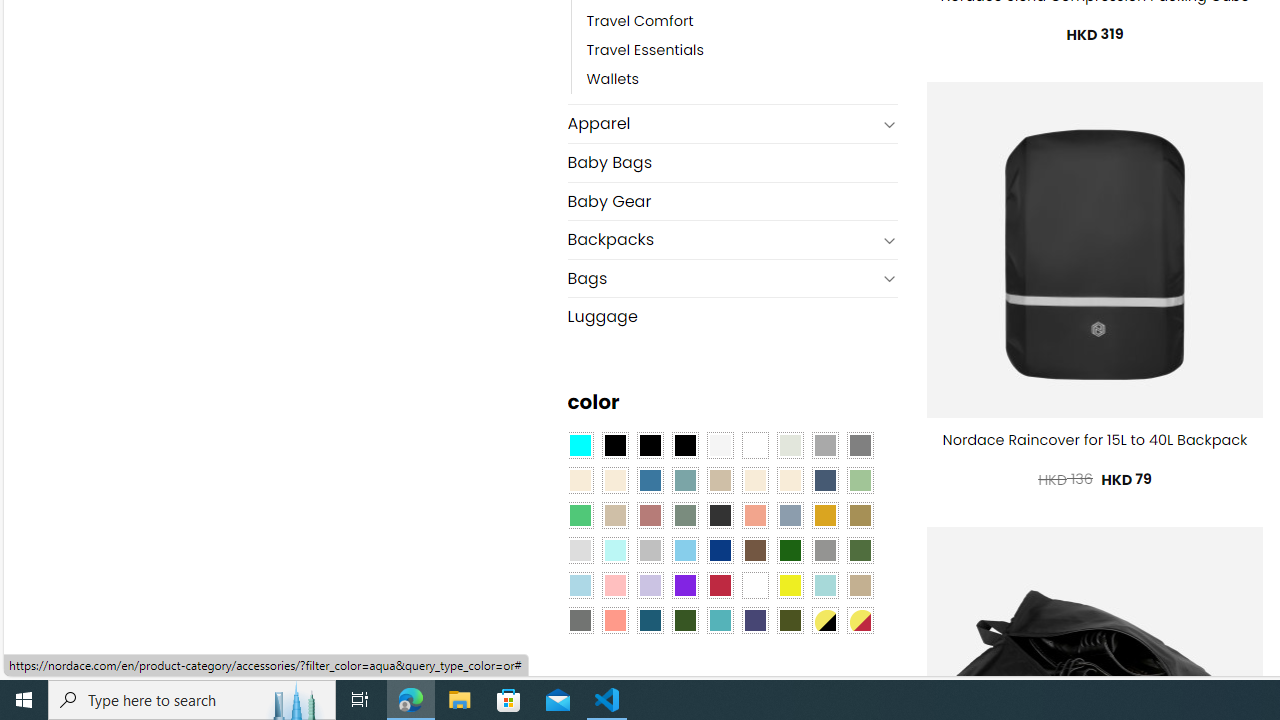 This screenshot has height=720, width=1280. Describe the element at coordinates (742, 51) in the screenshot. I see `Travel Essentials` at that location.